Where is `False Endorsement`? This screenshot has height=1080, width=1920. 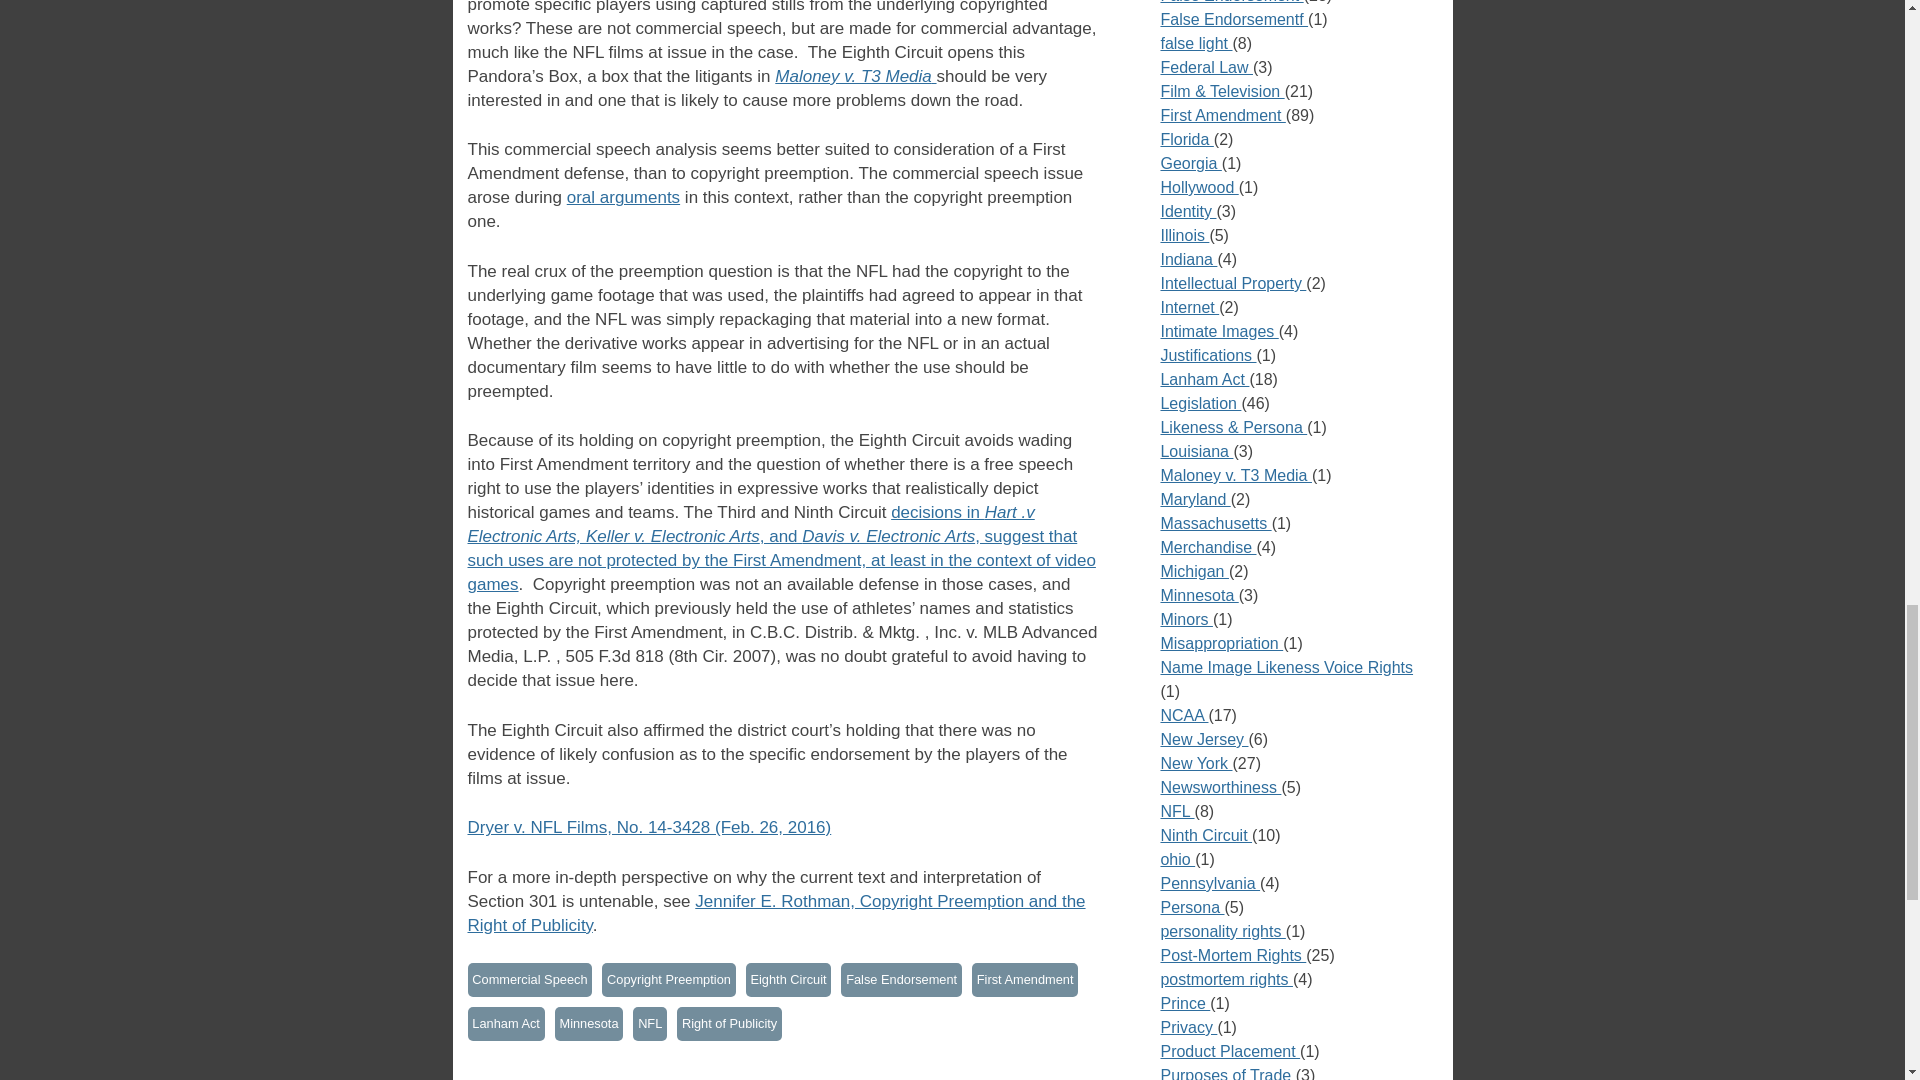 False Endorsement is located at coordinates (900, 980).